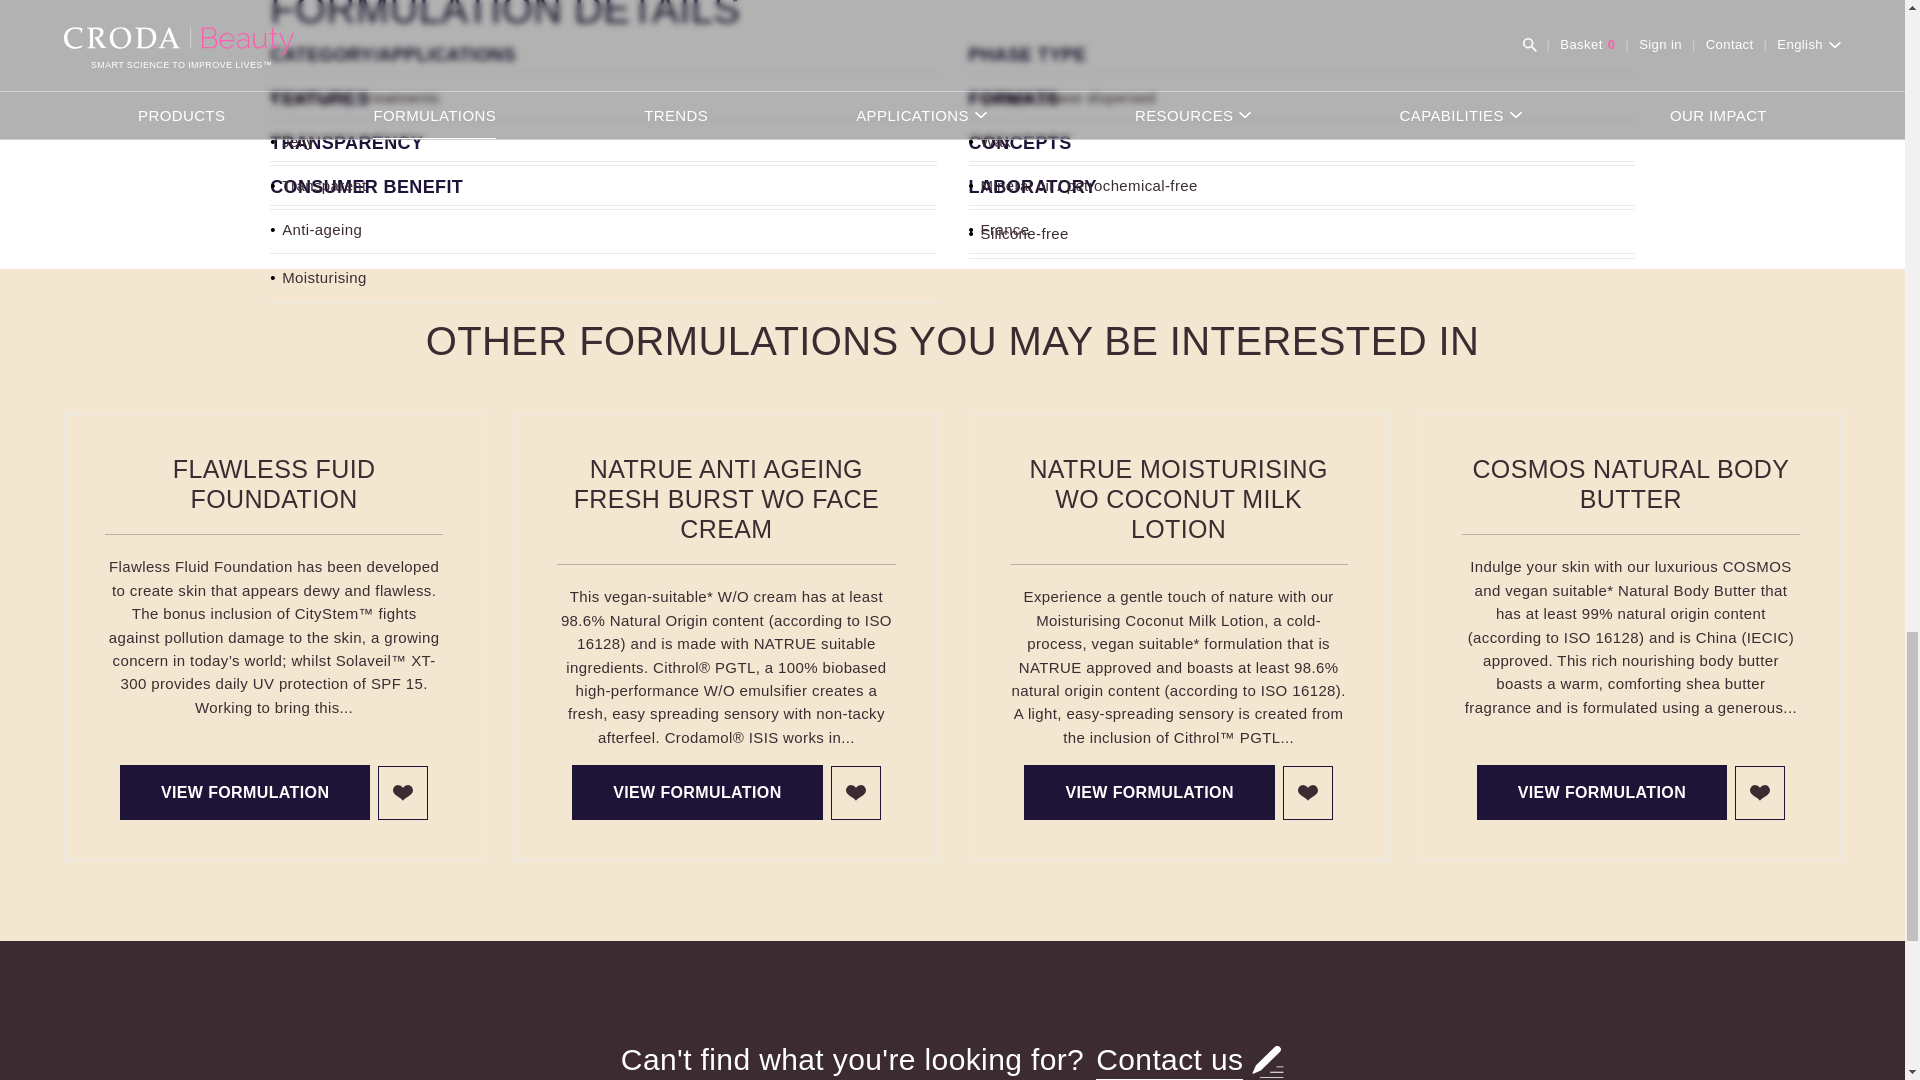  Describe the element at coordinates (1760, 792) in the screenshot. I see `Login` at that location.